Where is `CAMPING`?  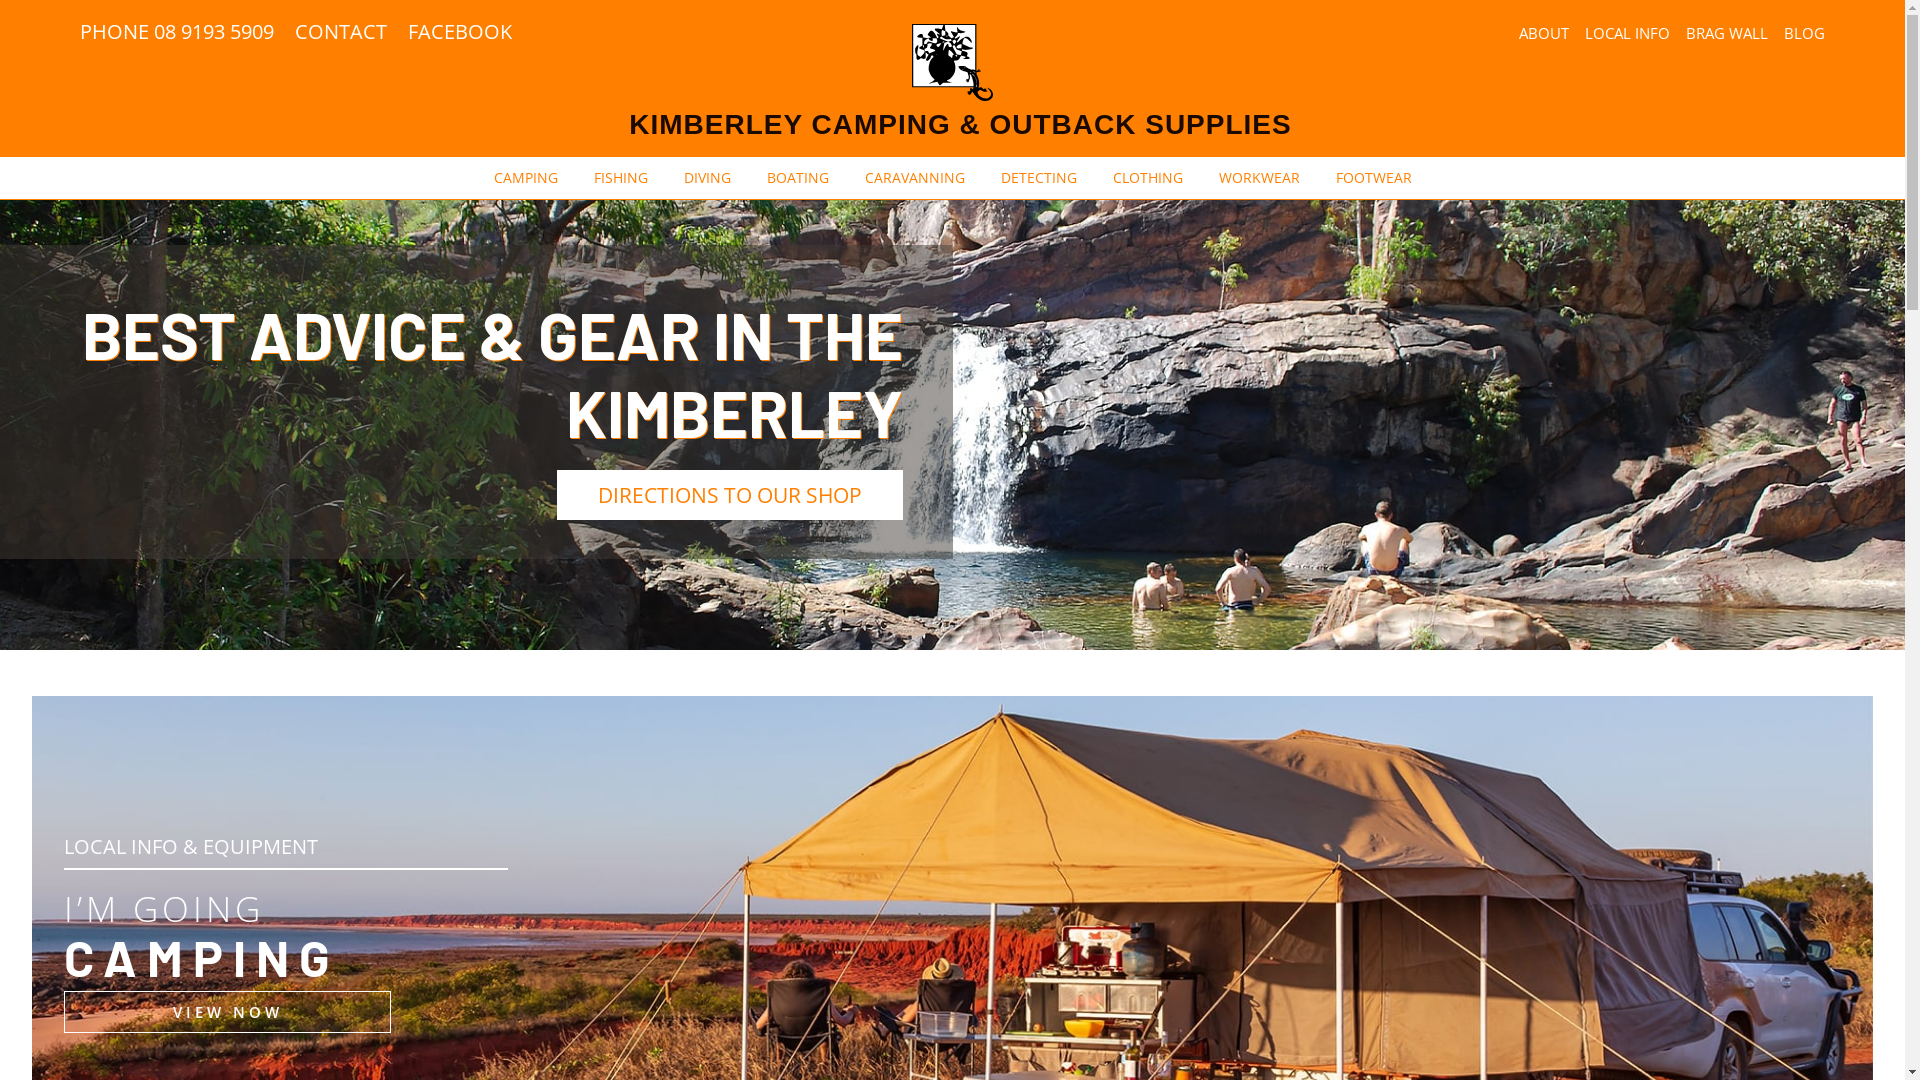
CAMPING is located at coordinates (526, 178).